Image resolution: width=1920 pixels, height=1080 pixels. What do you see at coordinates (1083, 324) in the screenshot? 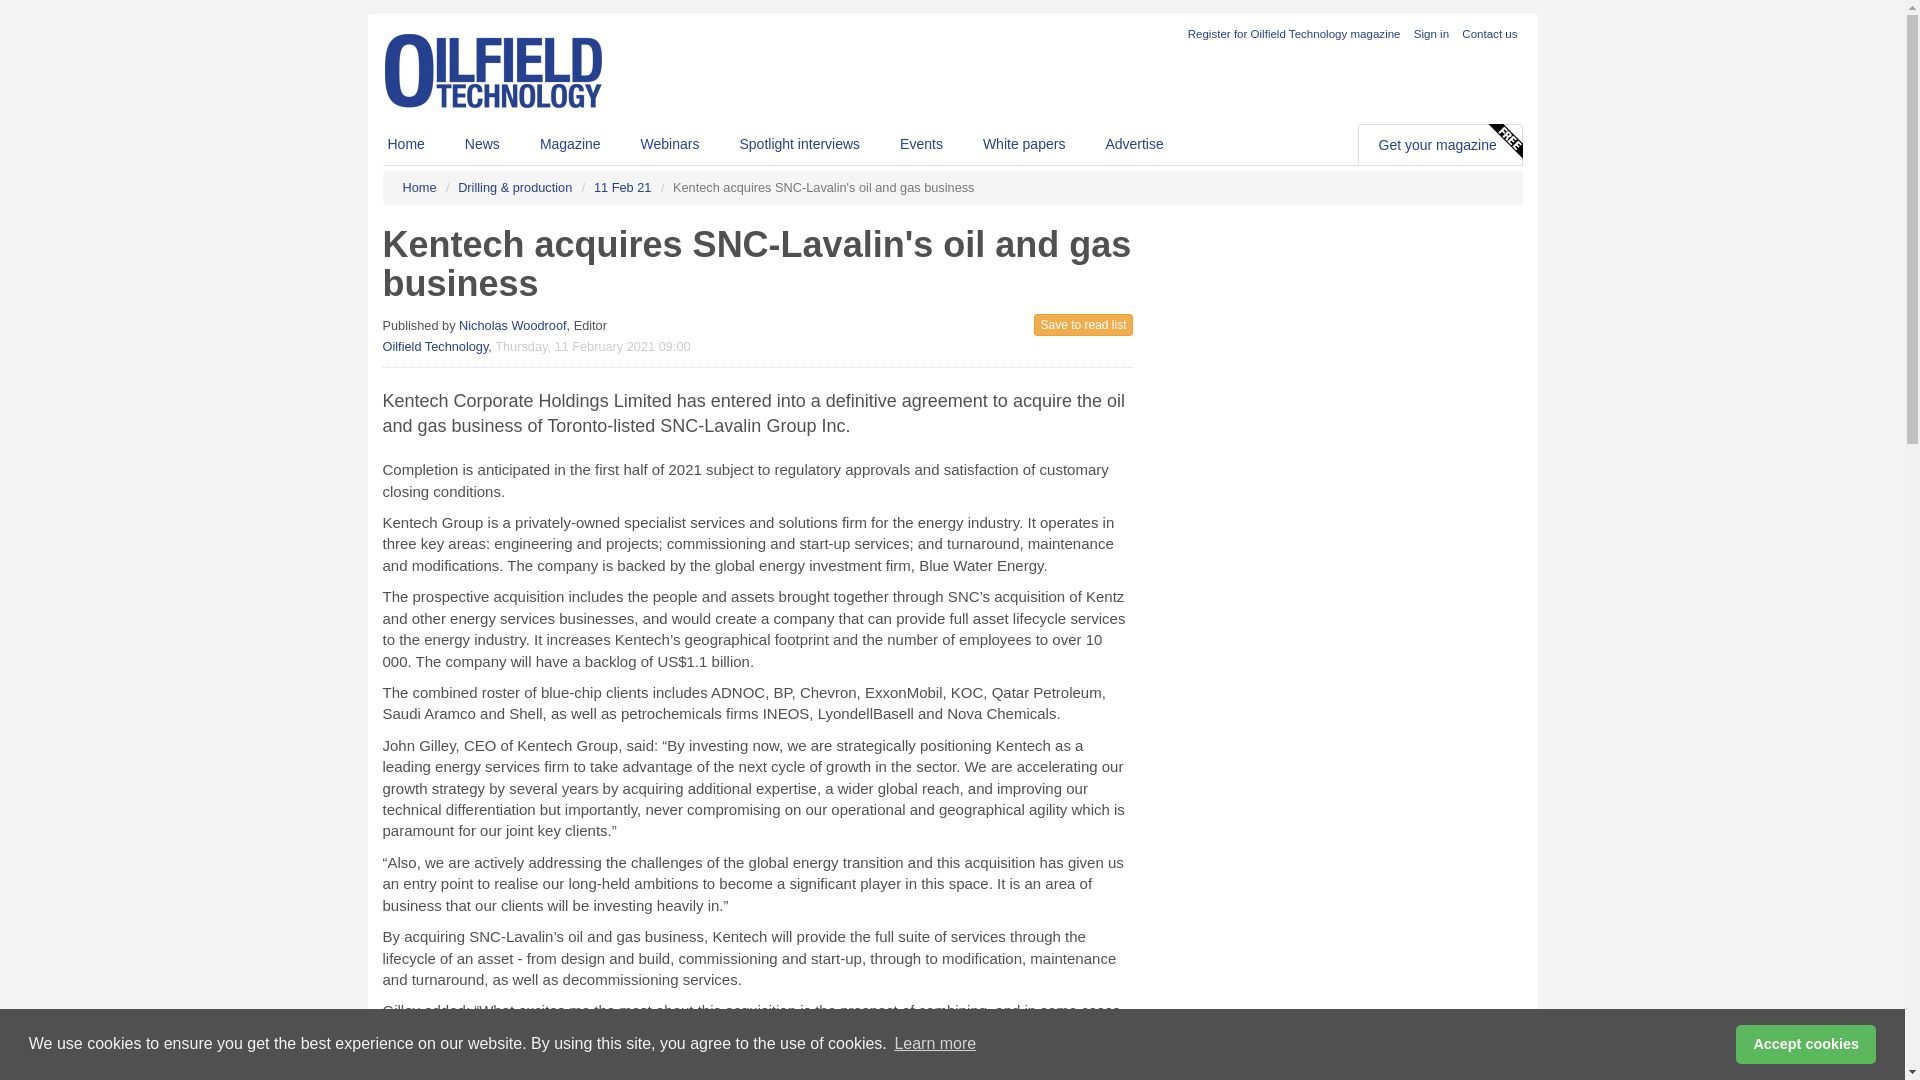
I see `Save to read list` at bounding box center [1083, 324].